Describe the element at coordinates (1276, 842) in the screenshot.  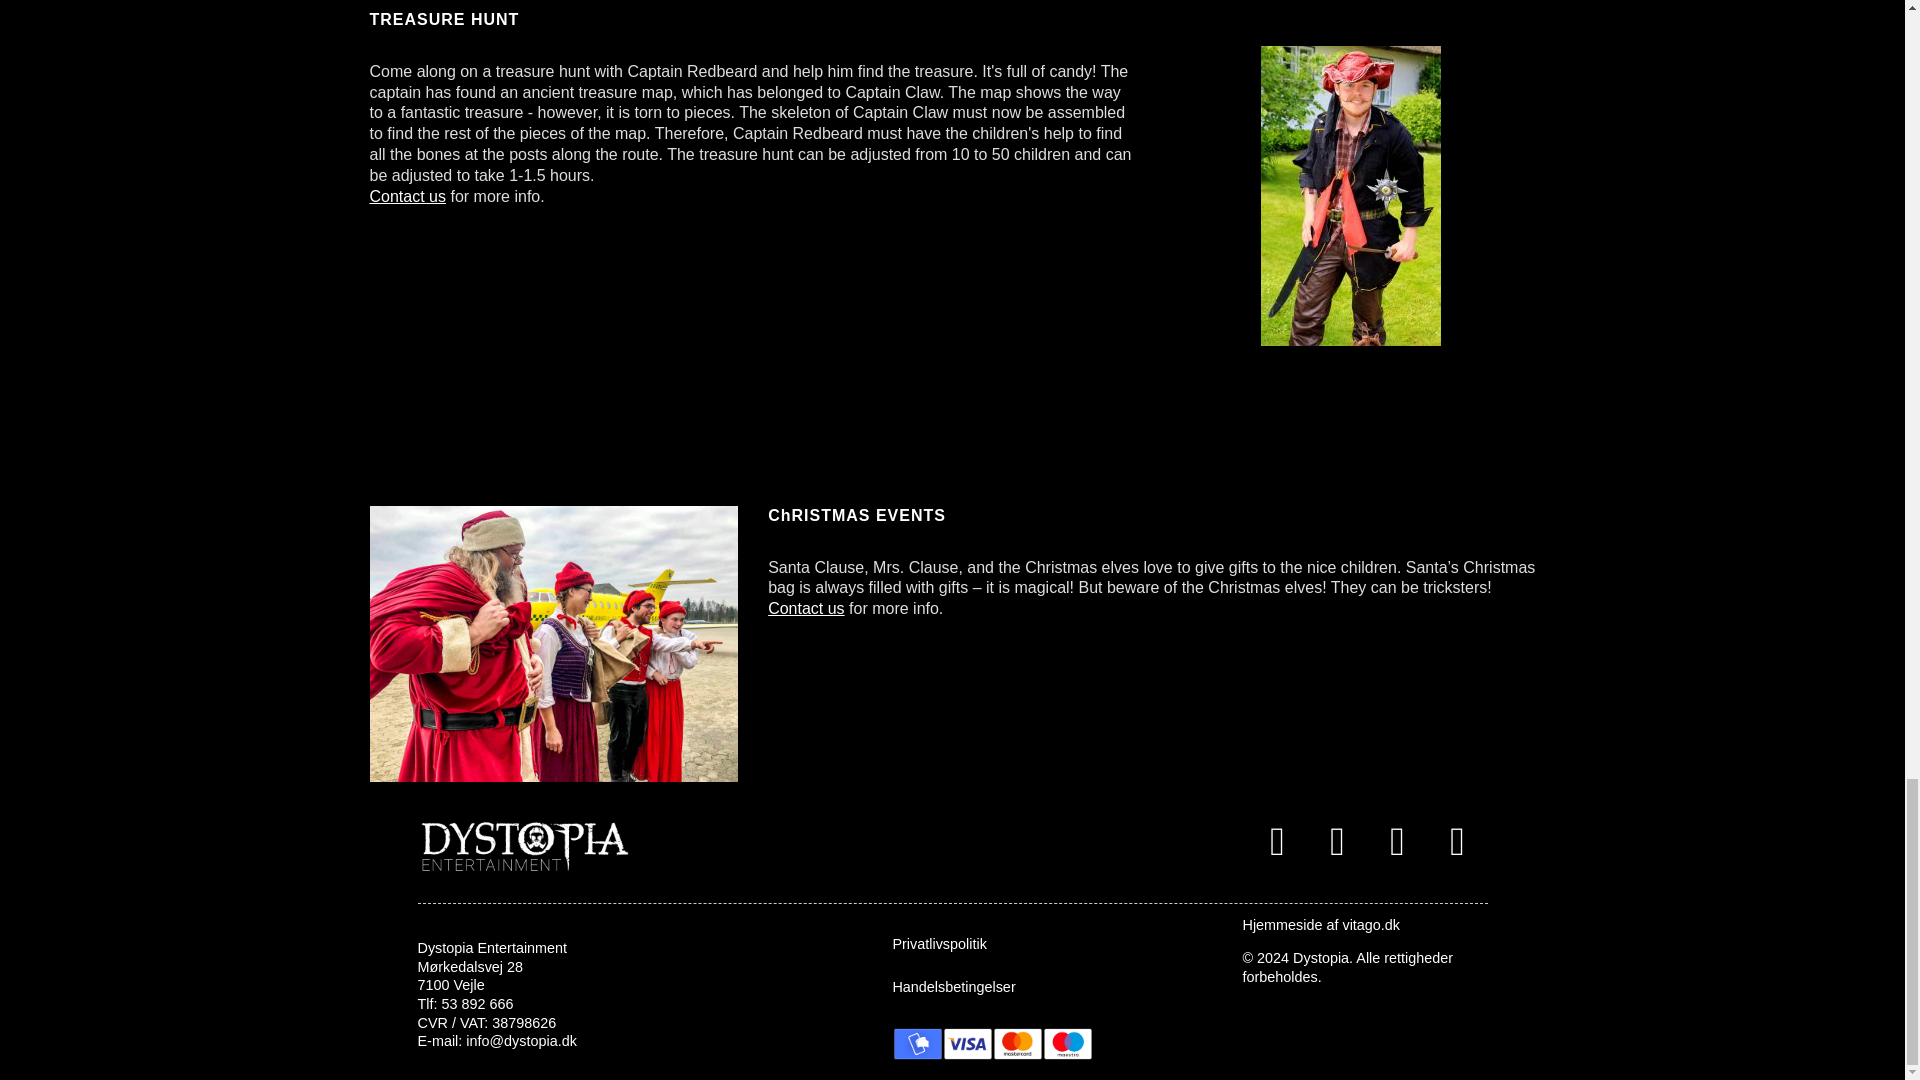
I see `Facebook` at that location.